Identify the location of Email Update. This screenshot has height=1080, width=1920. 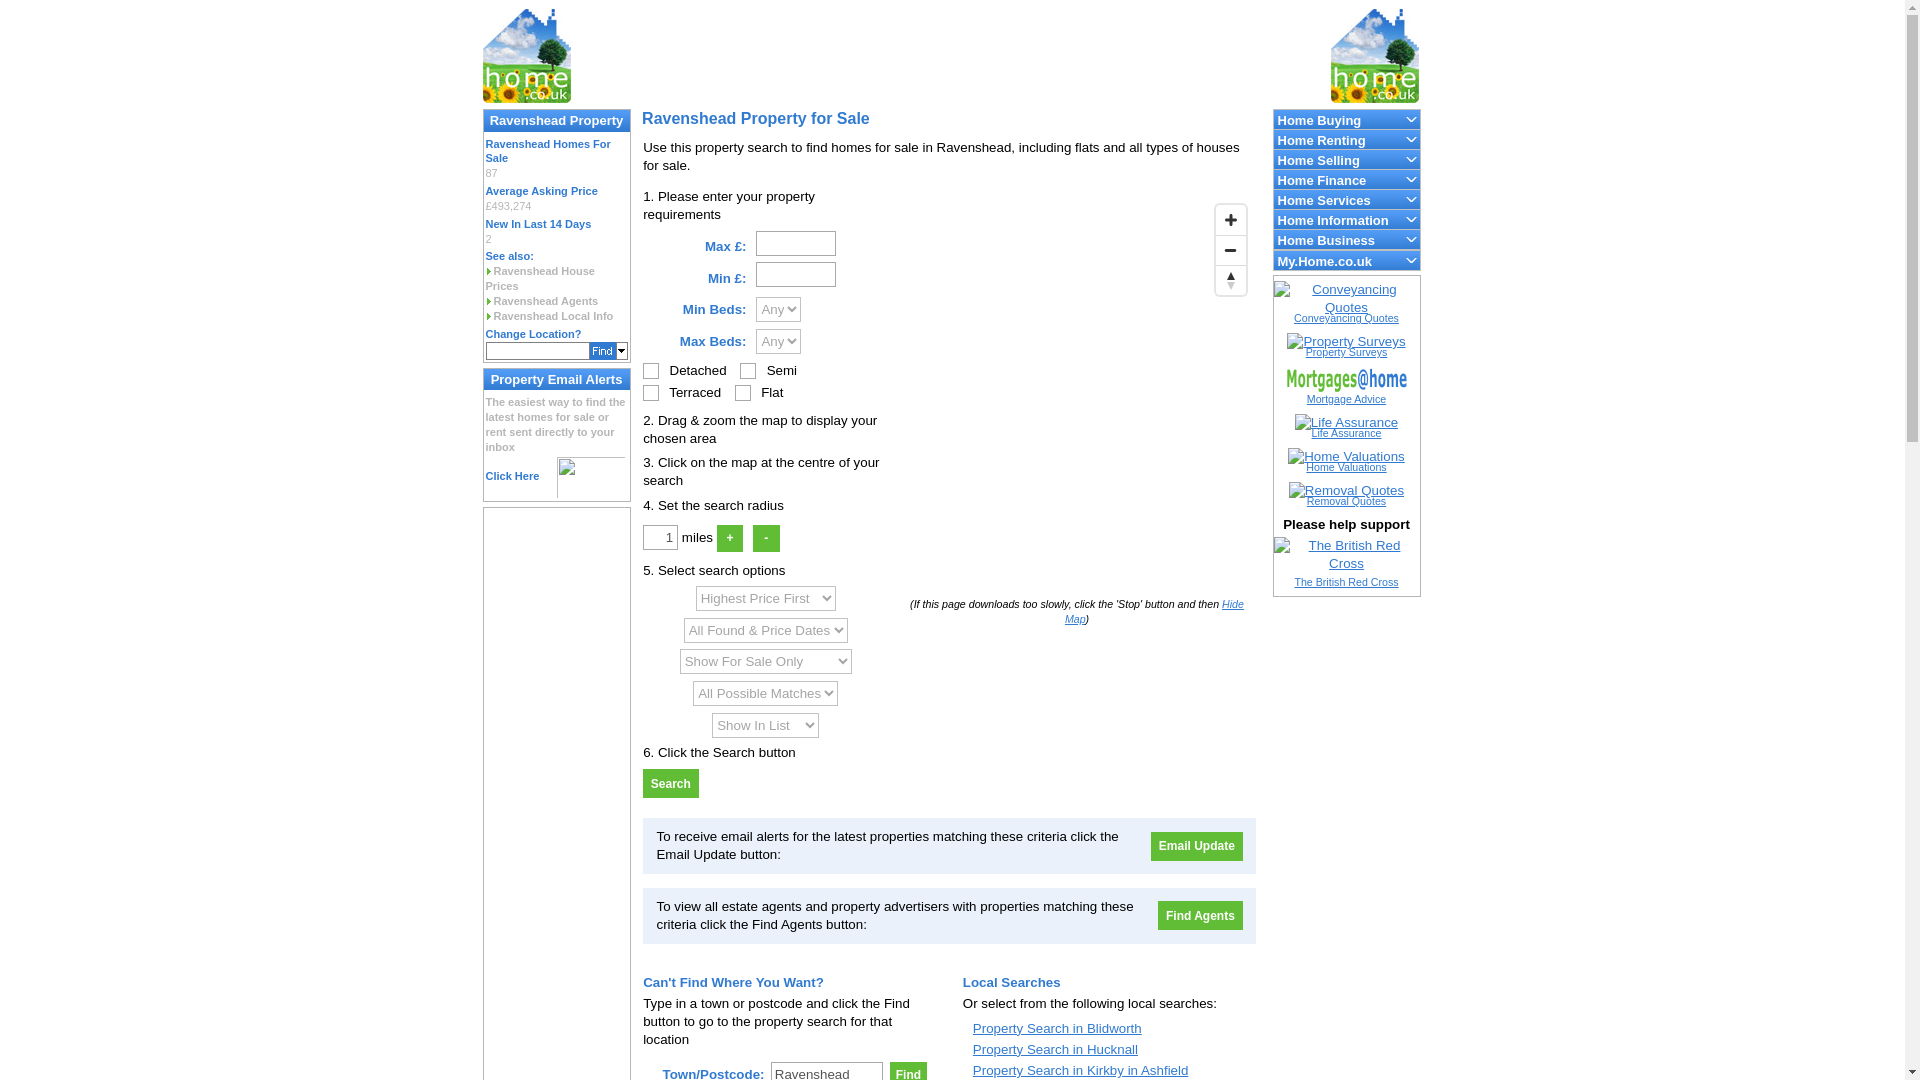
(1196, 846).